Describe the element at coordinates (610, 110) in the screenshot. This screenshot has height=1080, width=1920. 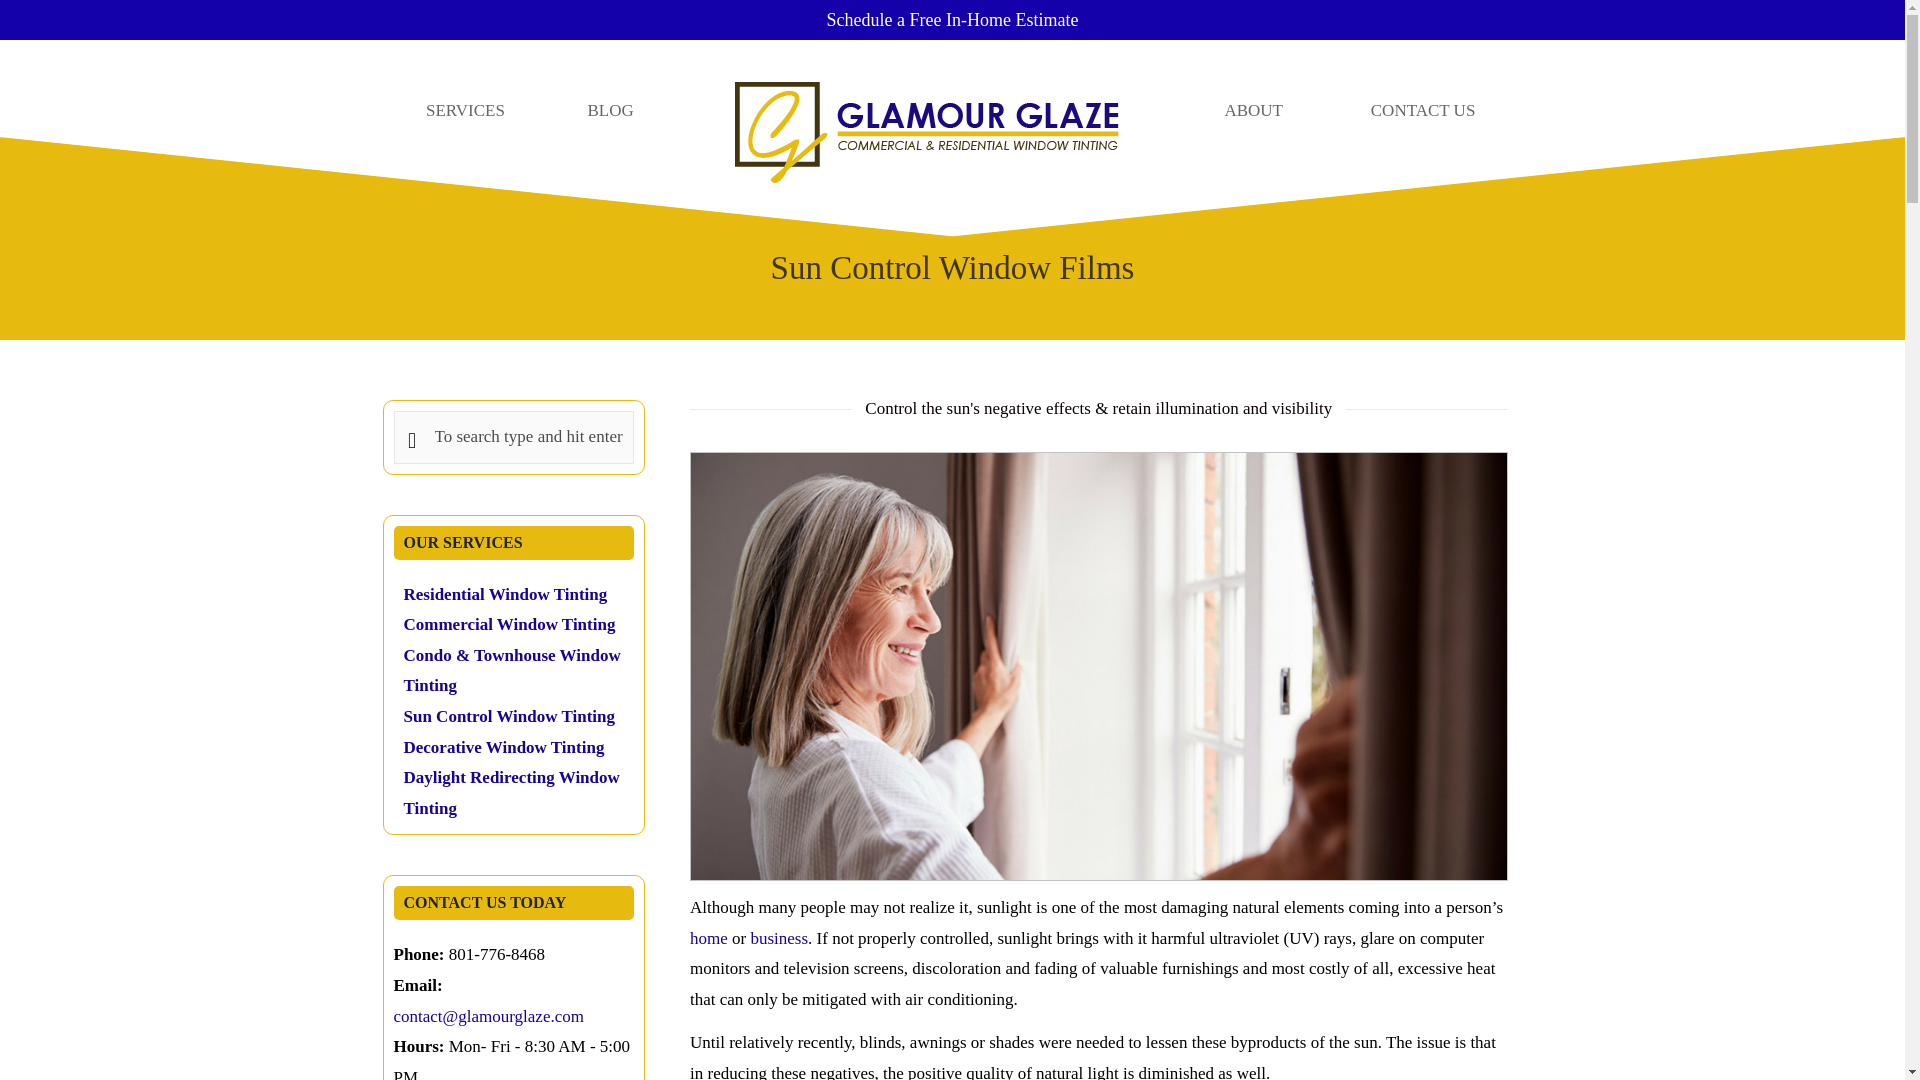
I see `BLOG` at that location.